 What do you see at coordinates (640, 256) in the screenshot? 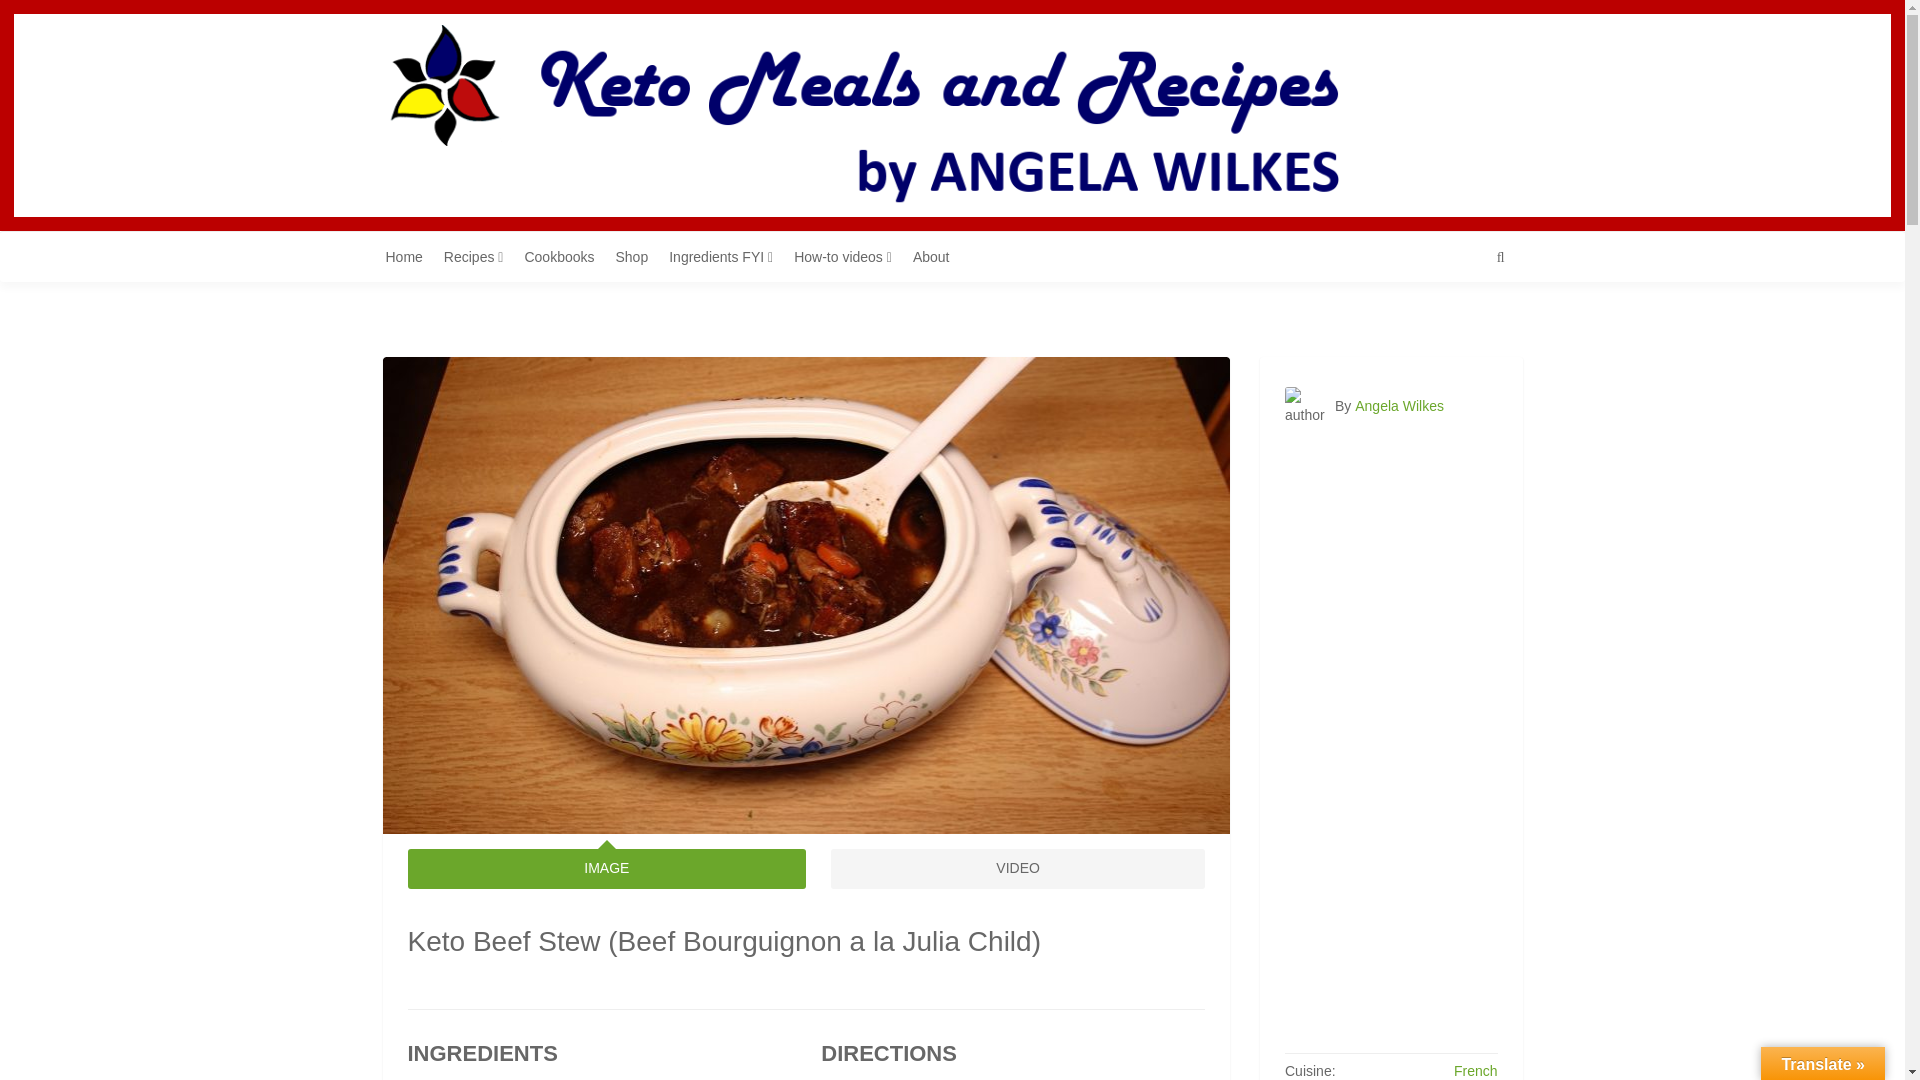
I see `Shop` at bounding box center [640, 256].